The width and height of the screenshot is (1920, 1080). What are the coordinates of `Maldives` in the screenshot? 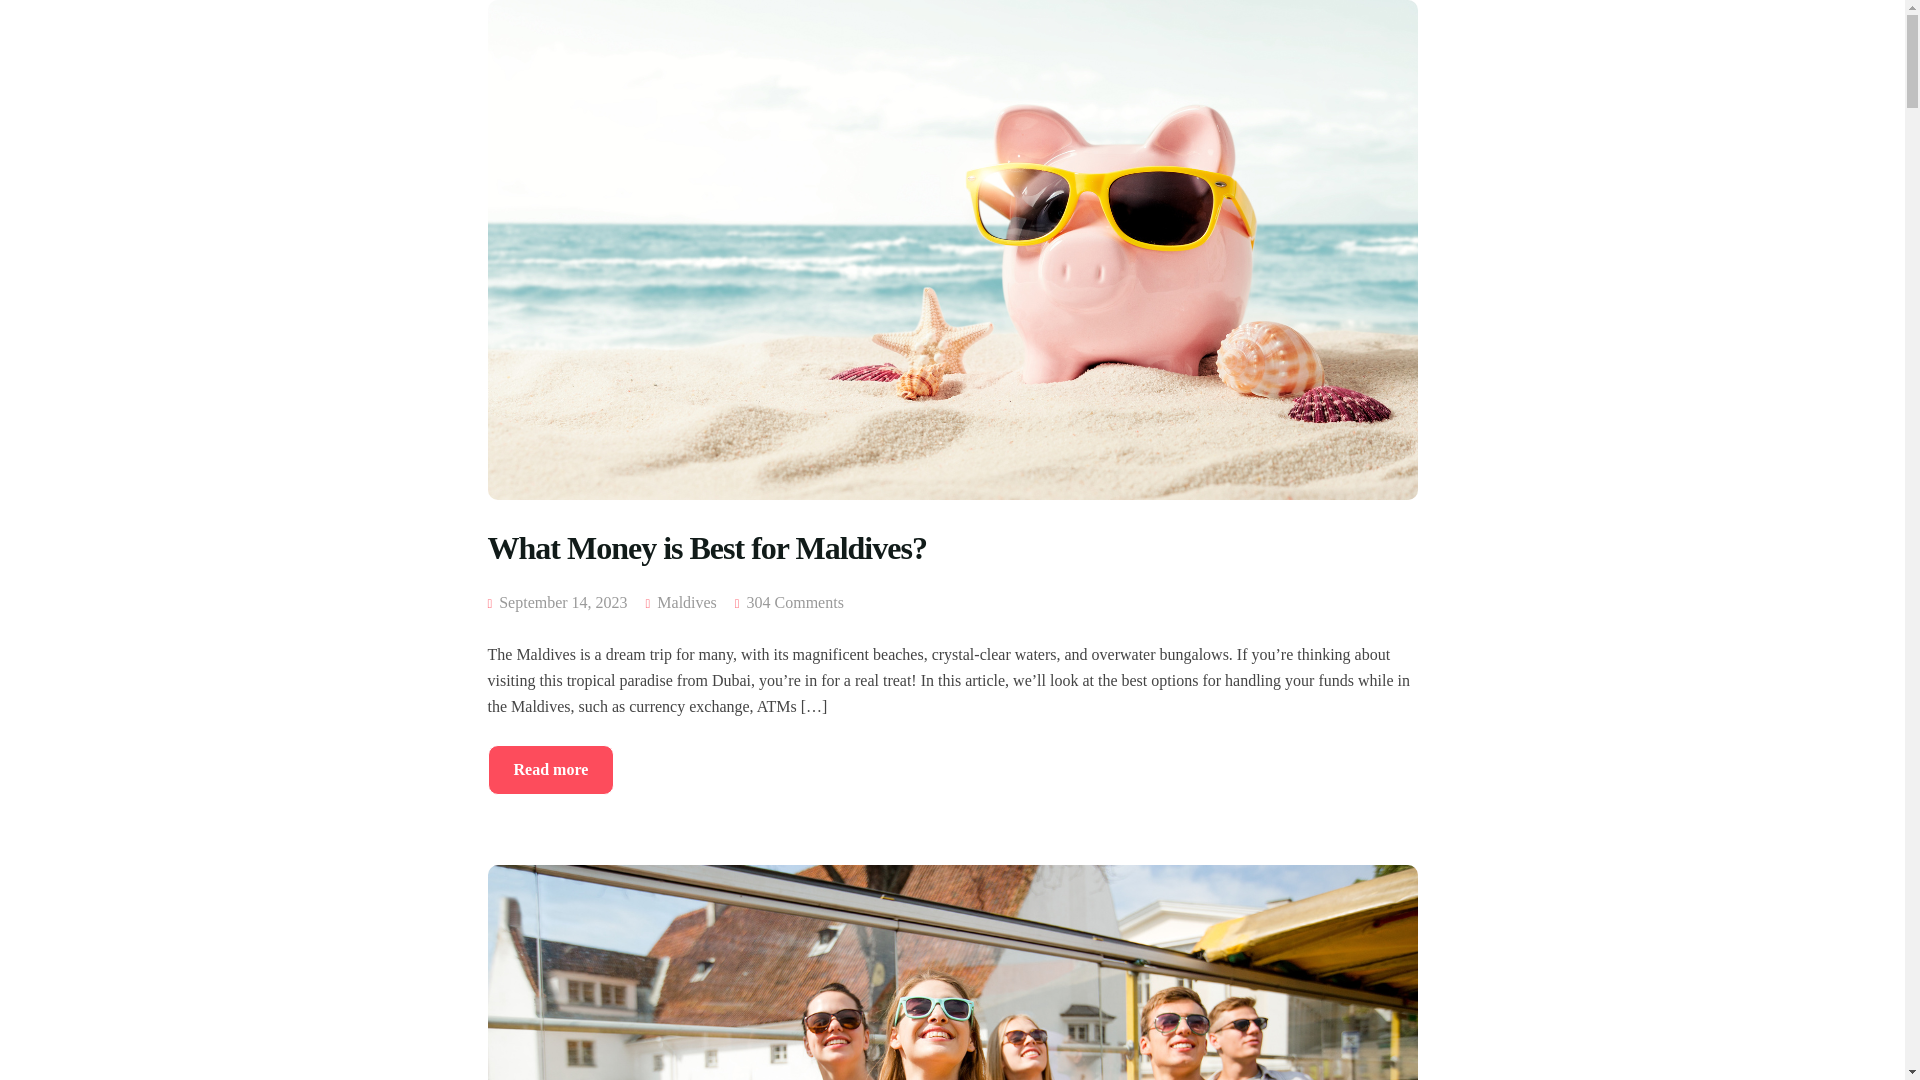 It's located at (686, 602).